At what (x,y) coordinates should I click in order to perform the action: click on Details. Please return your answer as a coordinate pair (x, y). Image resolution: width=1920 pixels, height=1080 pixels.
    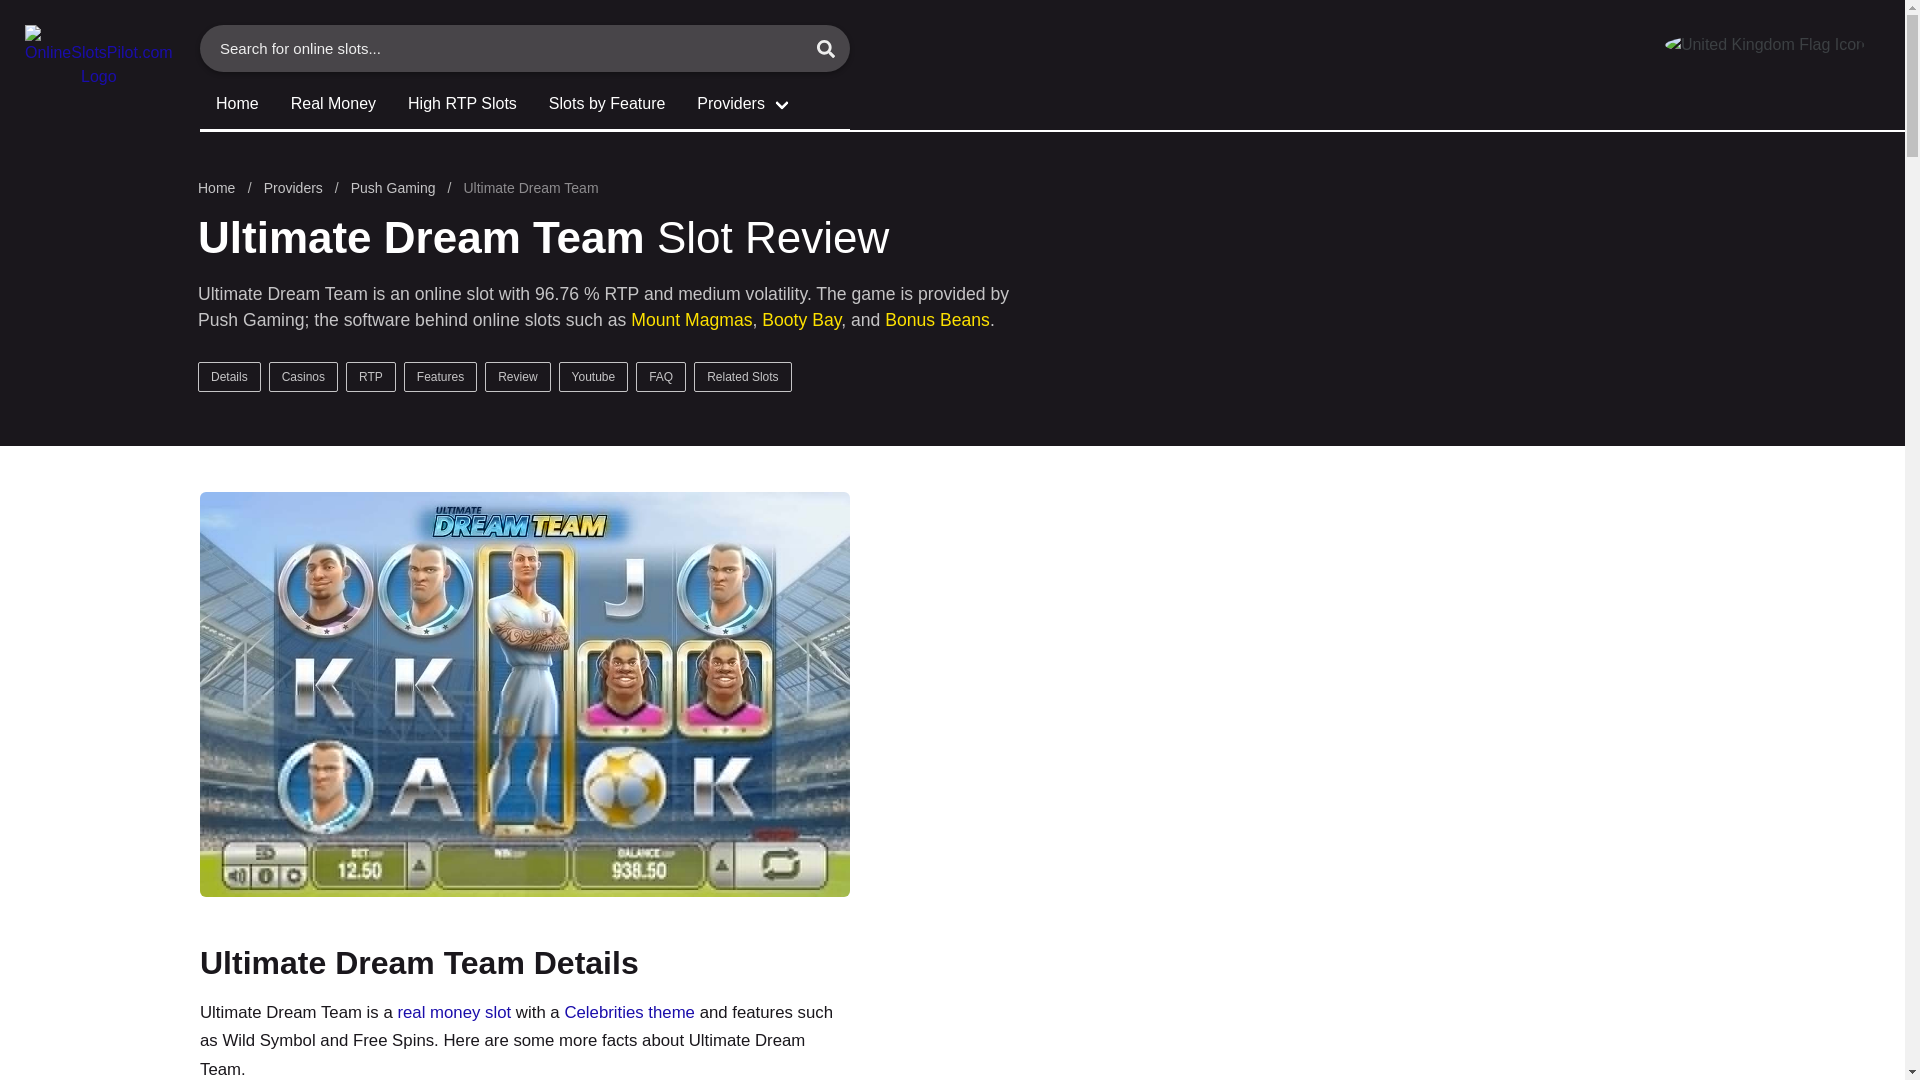
    Looking at the image, I should click on (229, 376).